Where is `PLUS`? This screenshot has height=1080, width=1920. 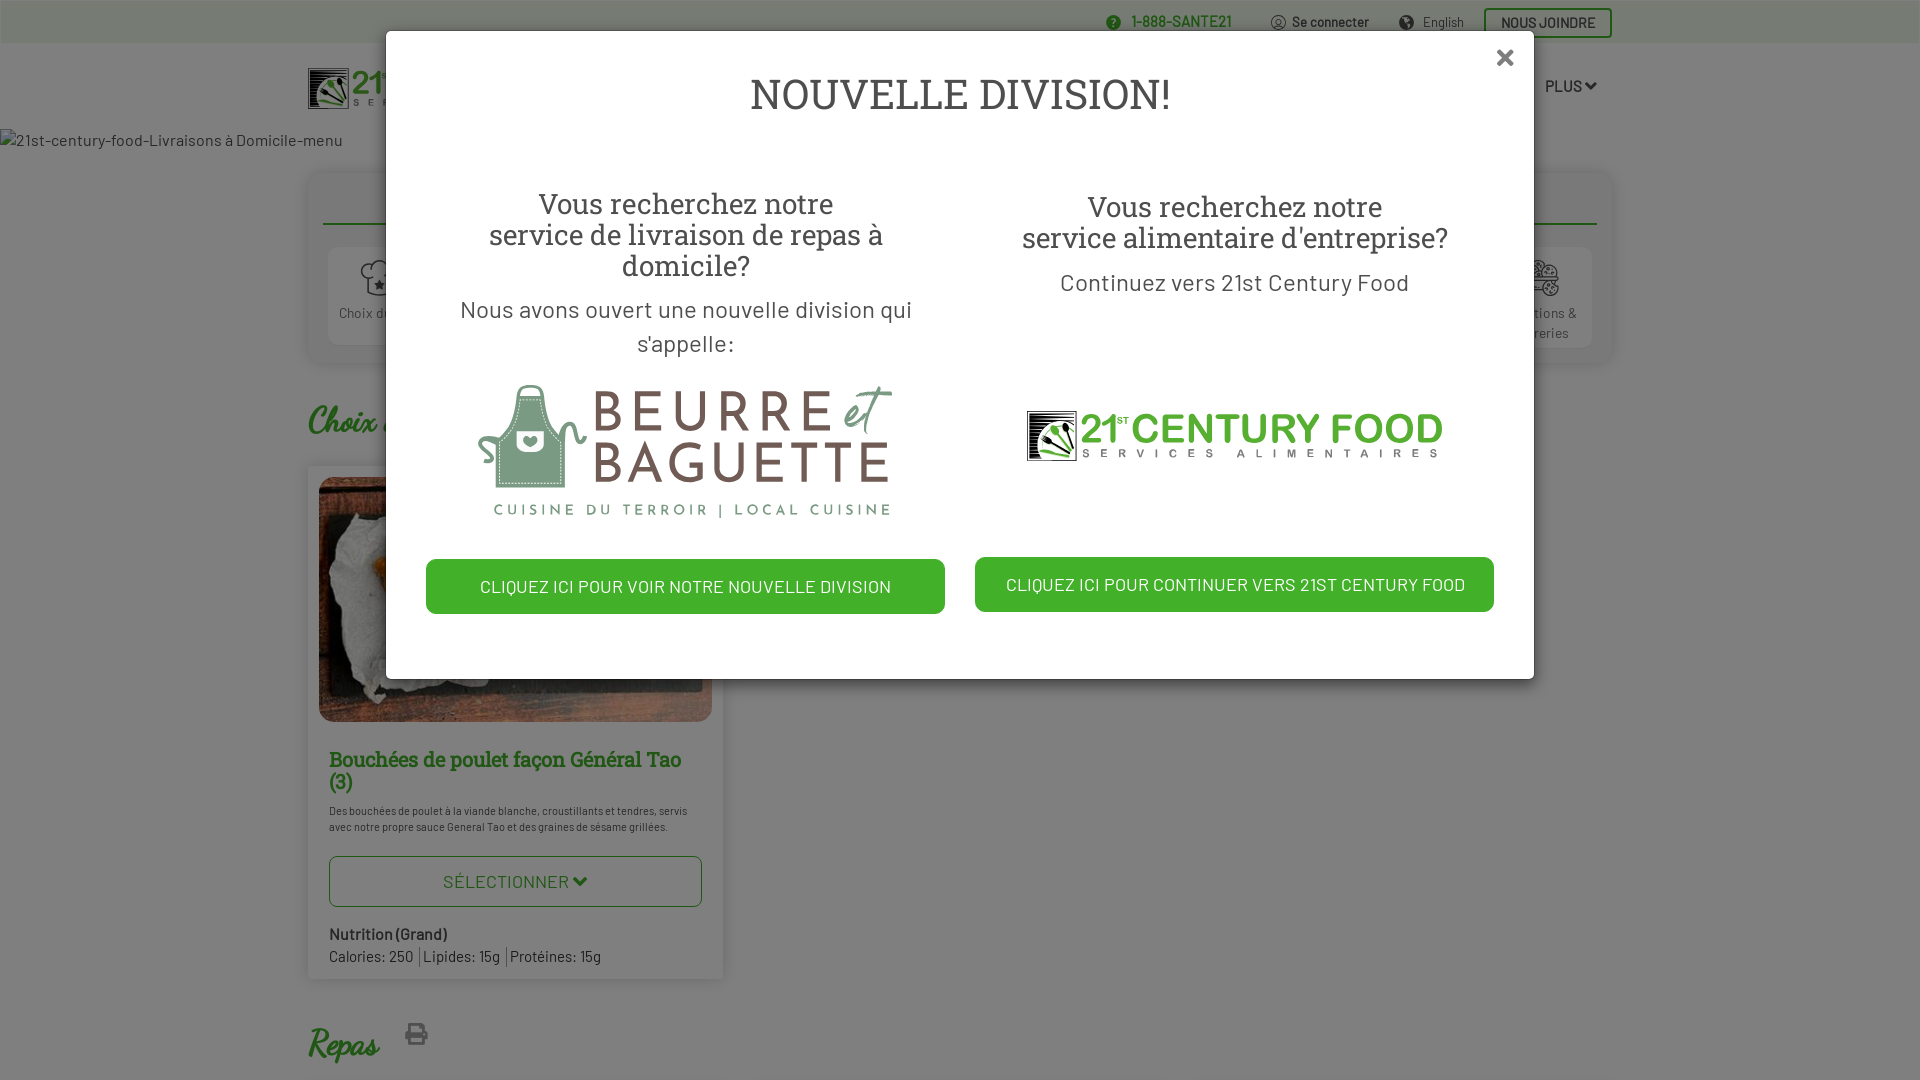 PLUS is located at coordinates (1571, 86).